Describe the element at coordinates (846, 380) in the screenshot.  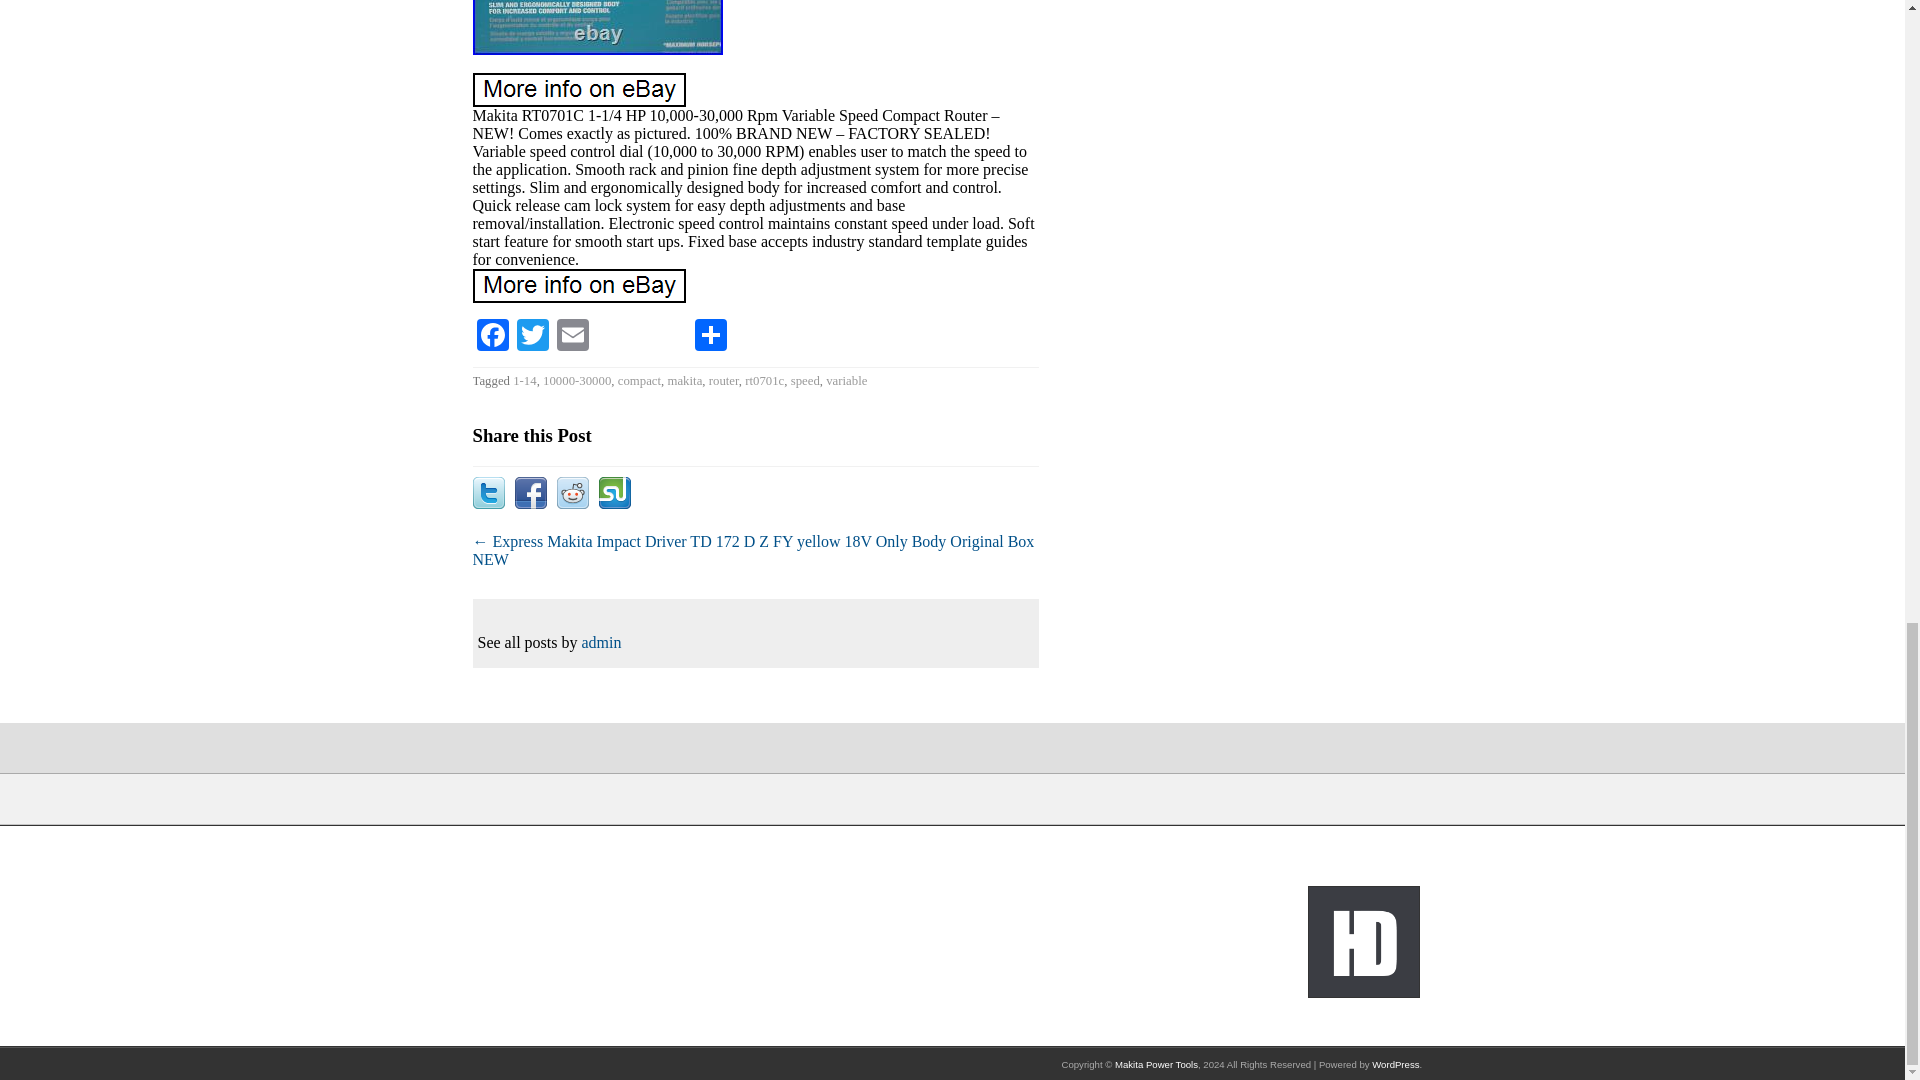
I see `variable` at that location.